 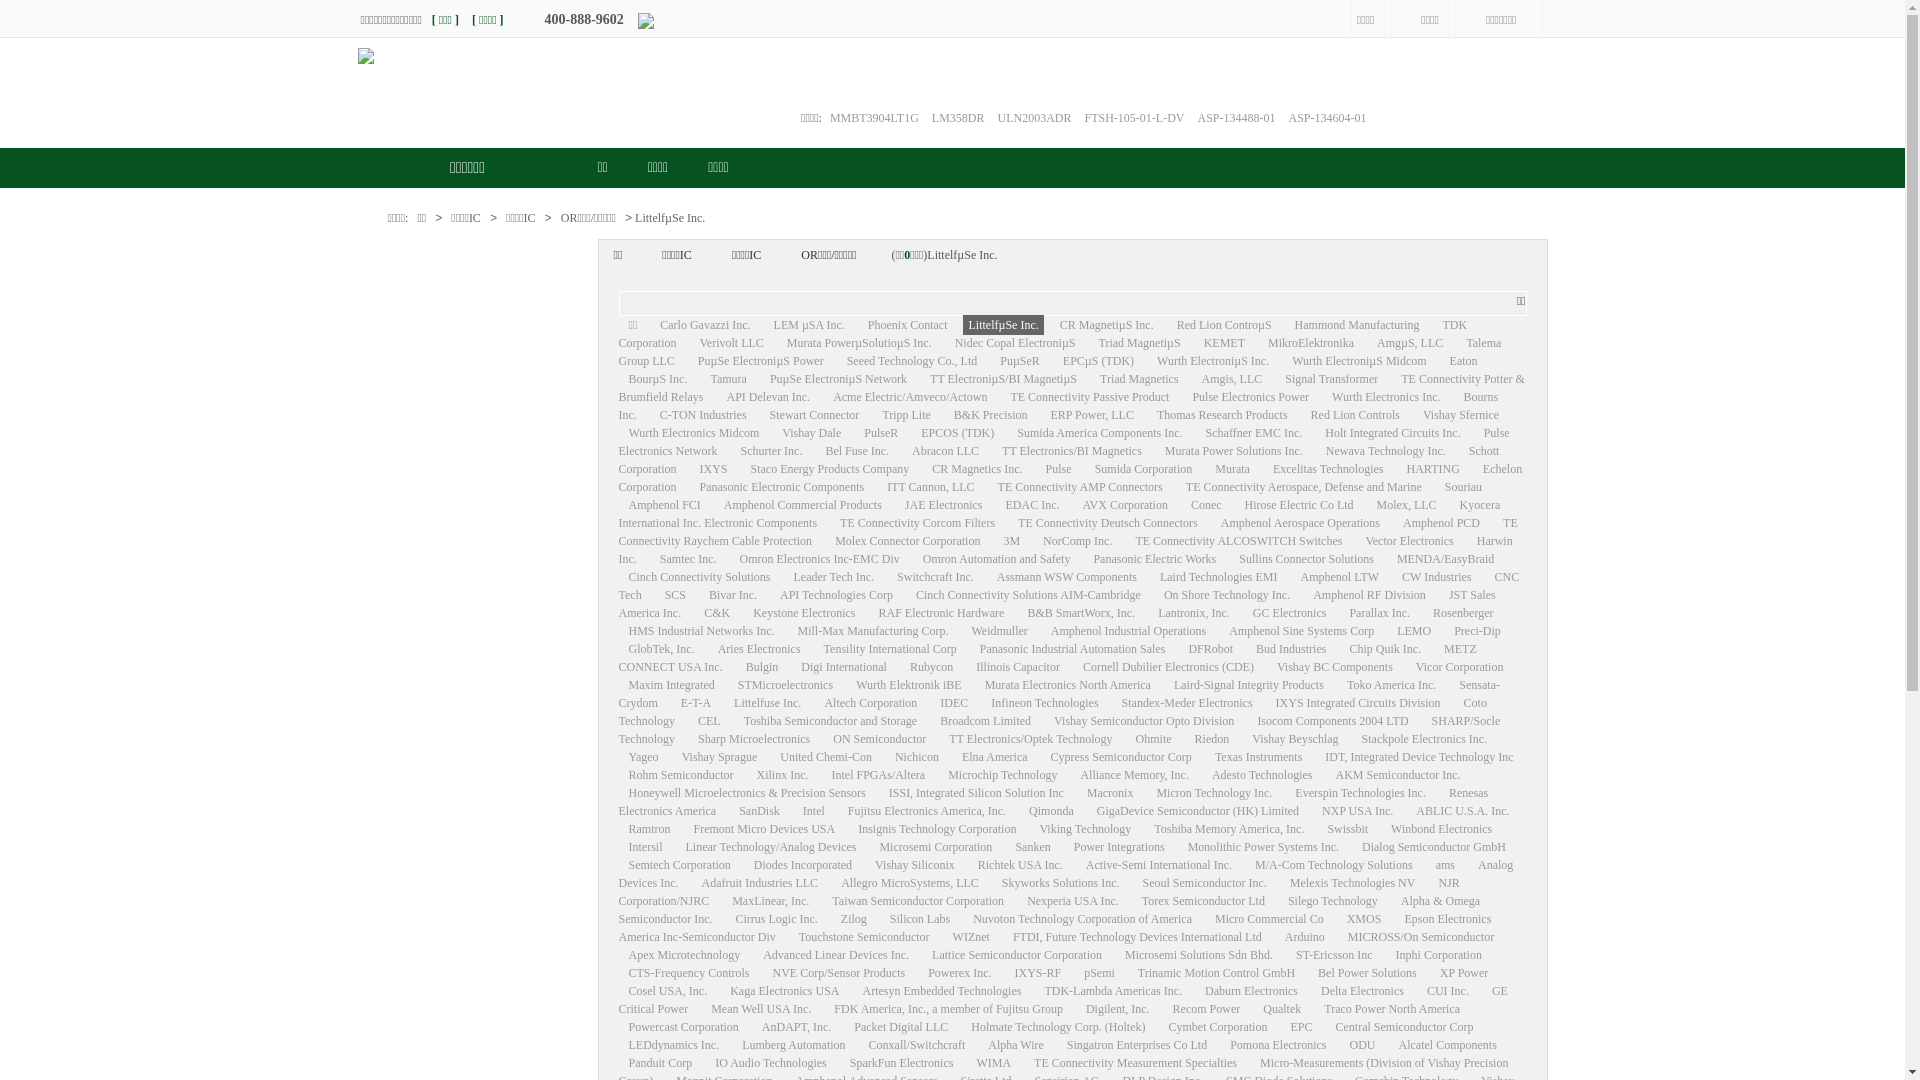 What do you see at coordinates (645, 847) in the screenshot?
I see `Intersil` at bounding box center [645, 847].